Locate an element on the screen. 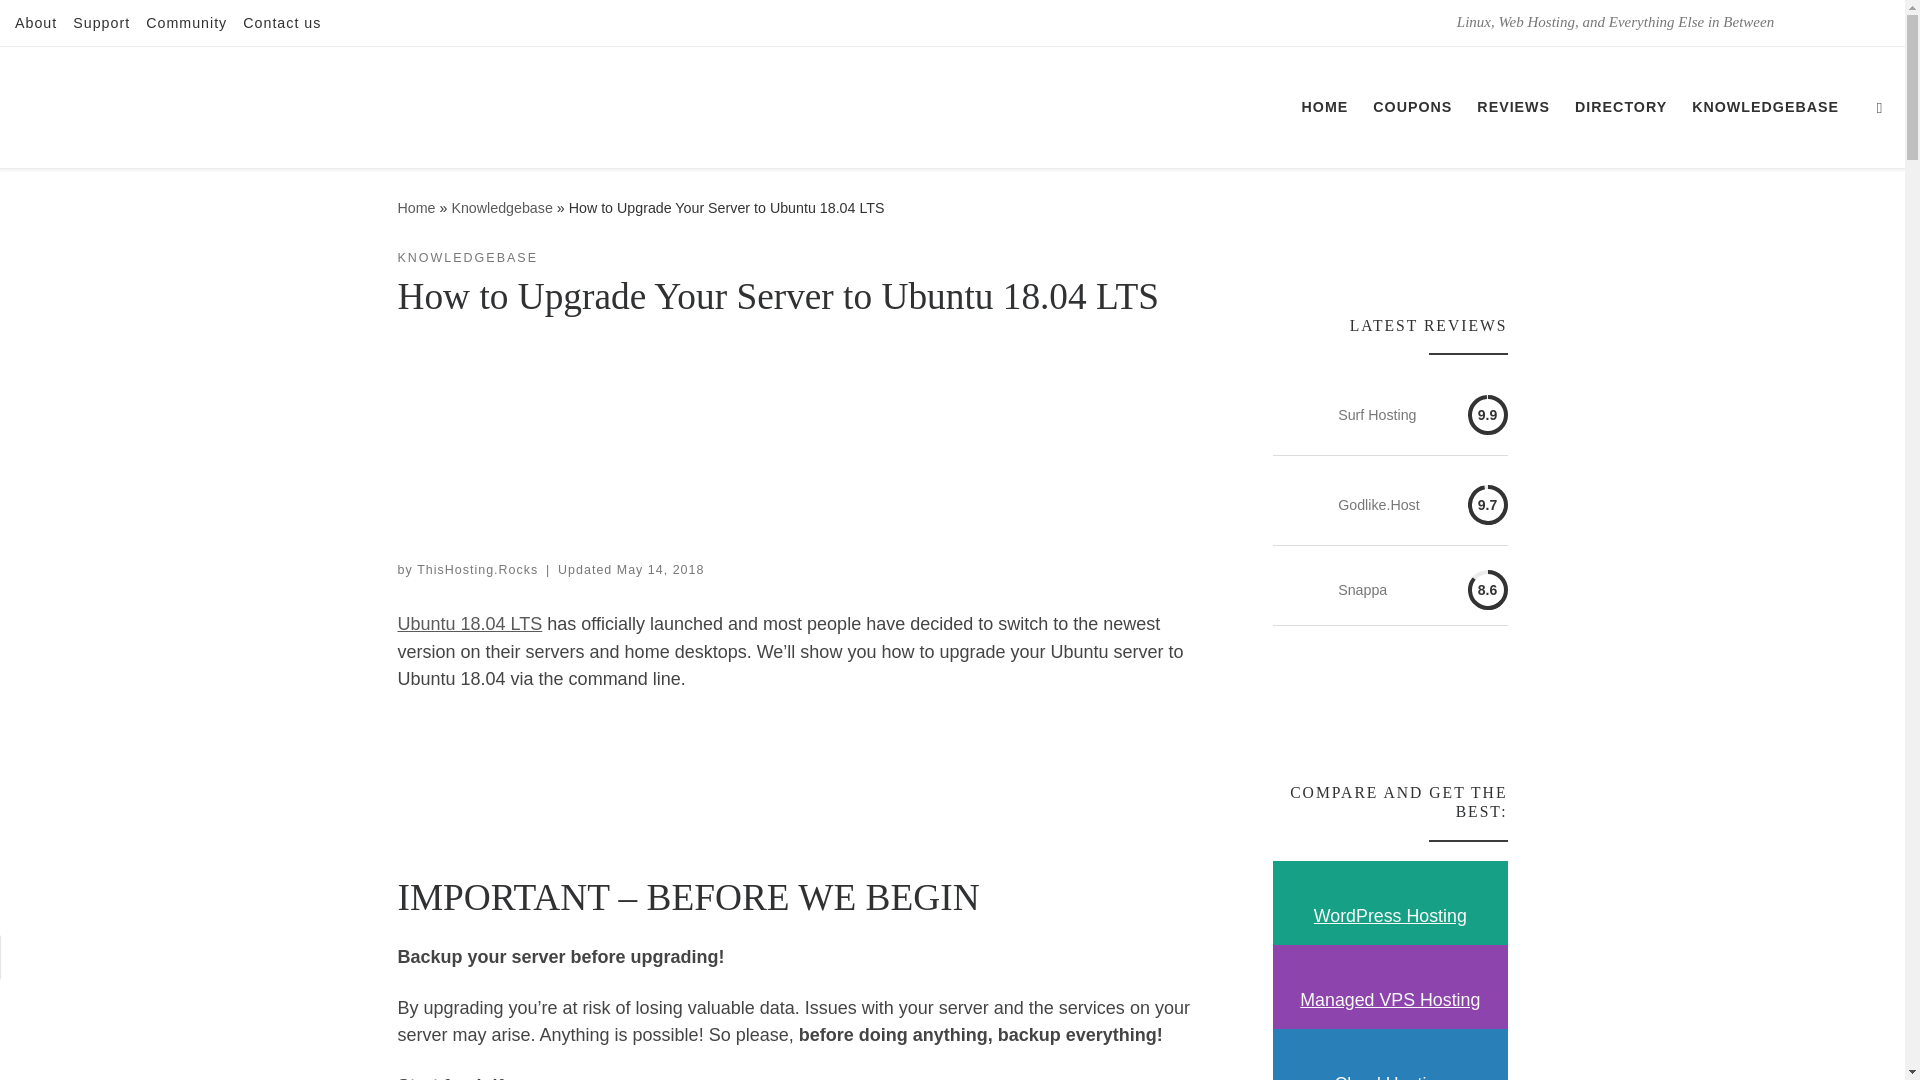  Home is located at coordinates (416, 208).